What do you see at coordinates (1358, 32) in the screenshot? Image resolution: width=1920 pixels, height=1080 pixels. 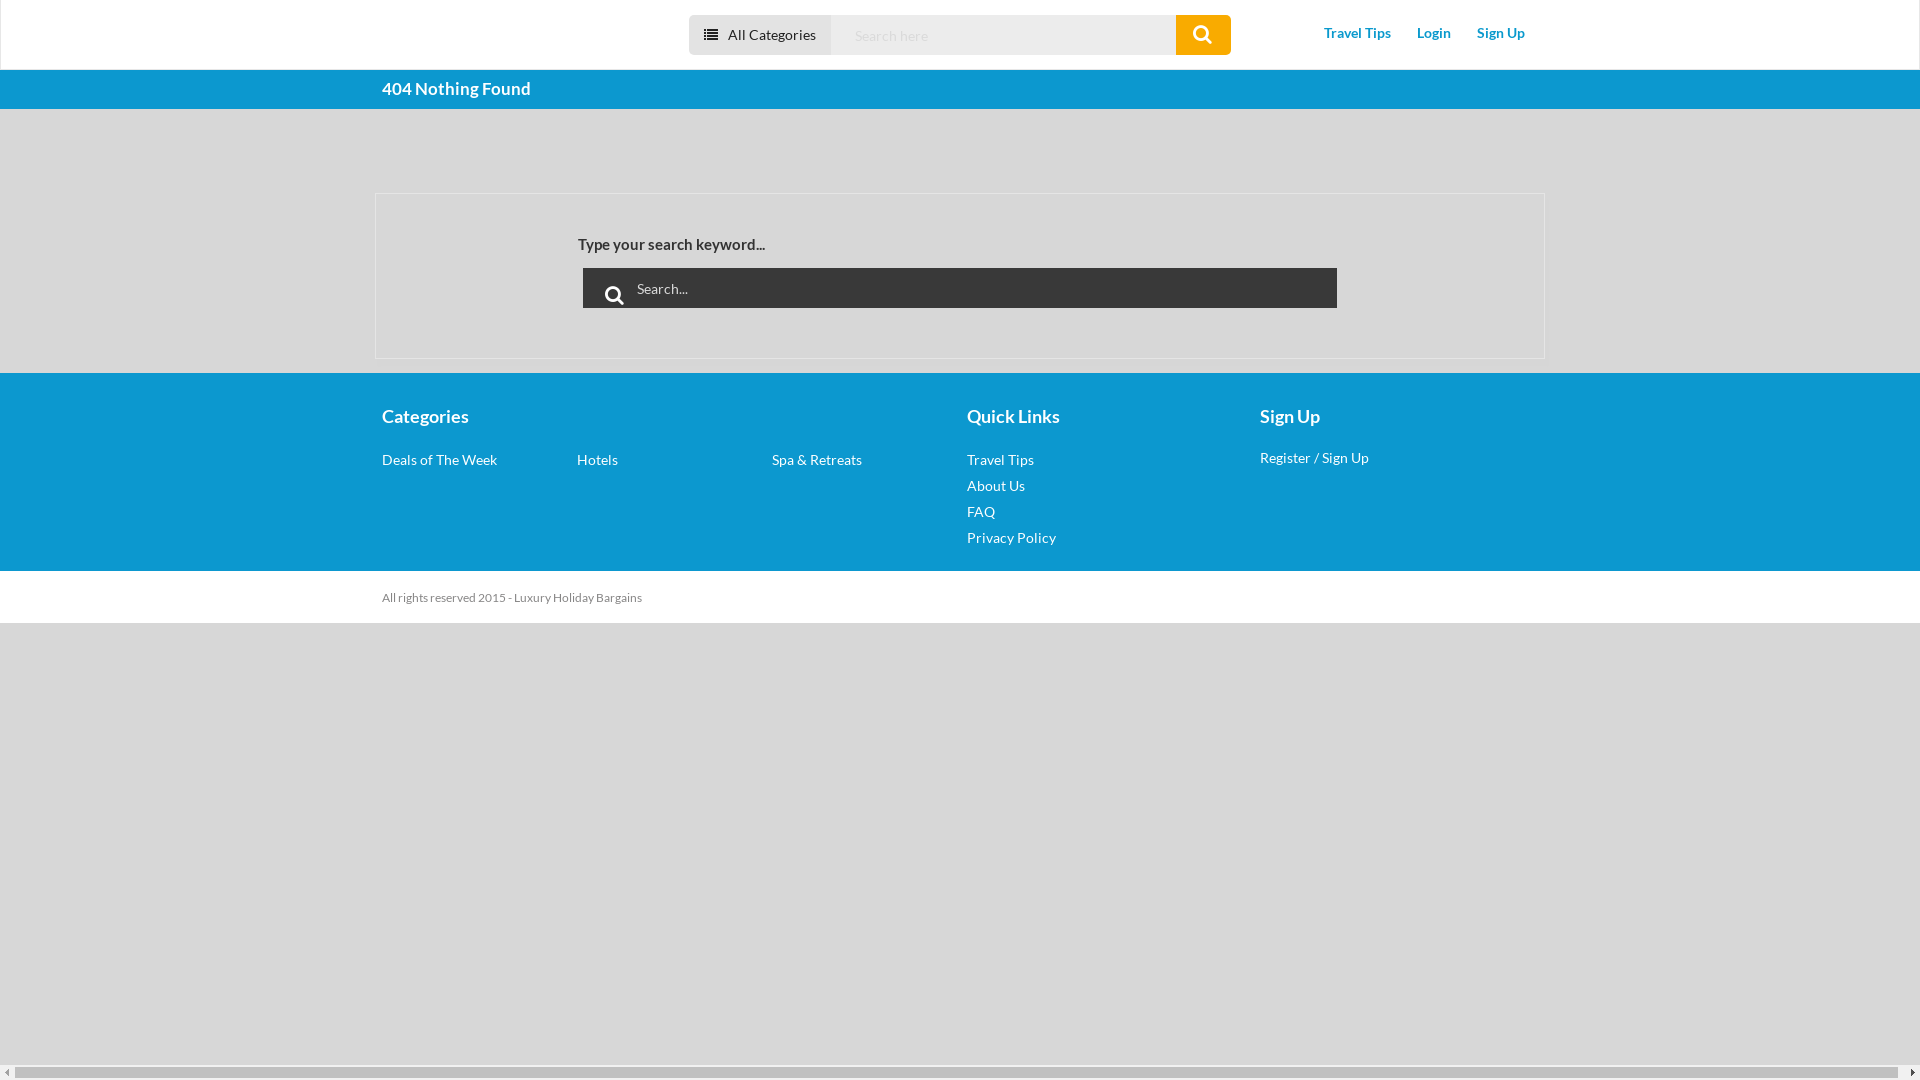 I see `Travel Tips` at bounding box center [1358, 32].